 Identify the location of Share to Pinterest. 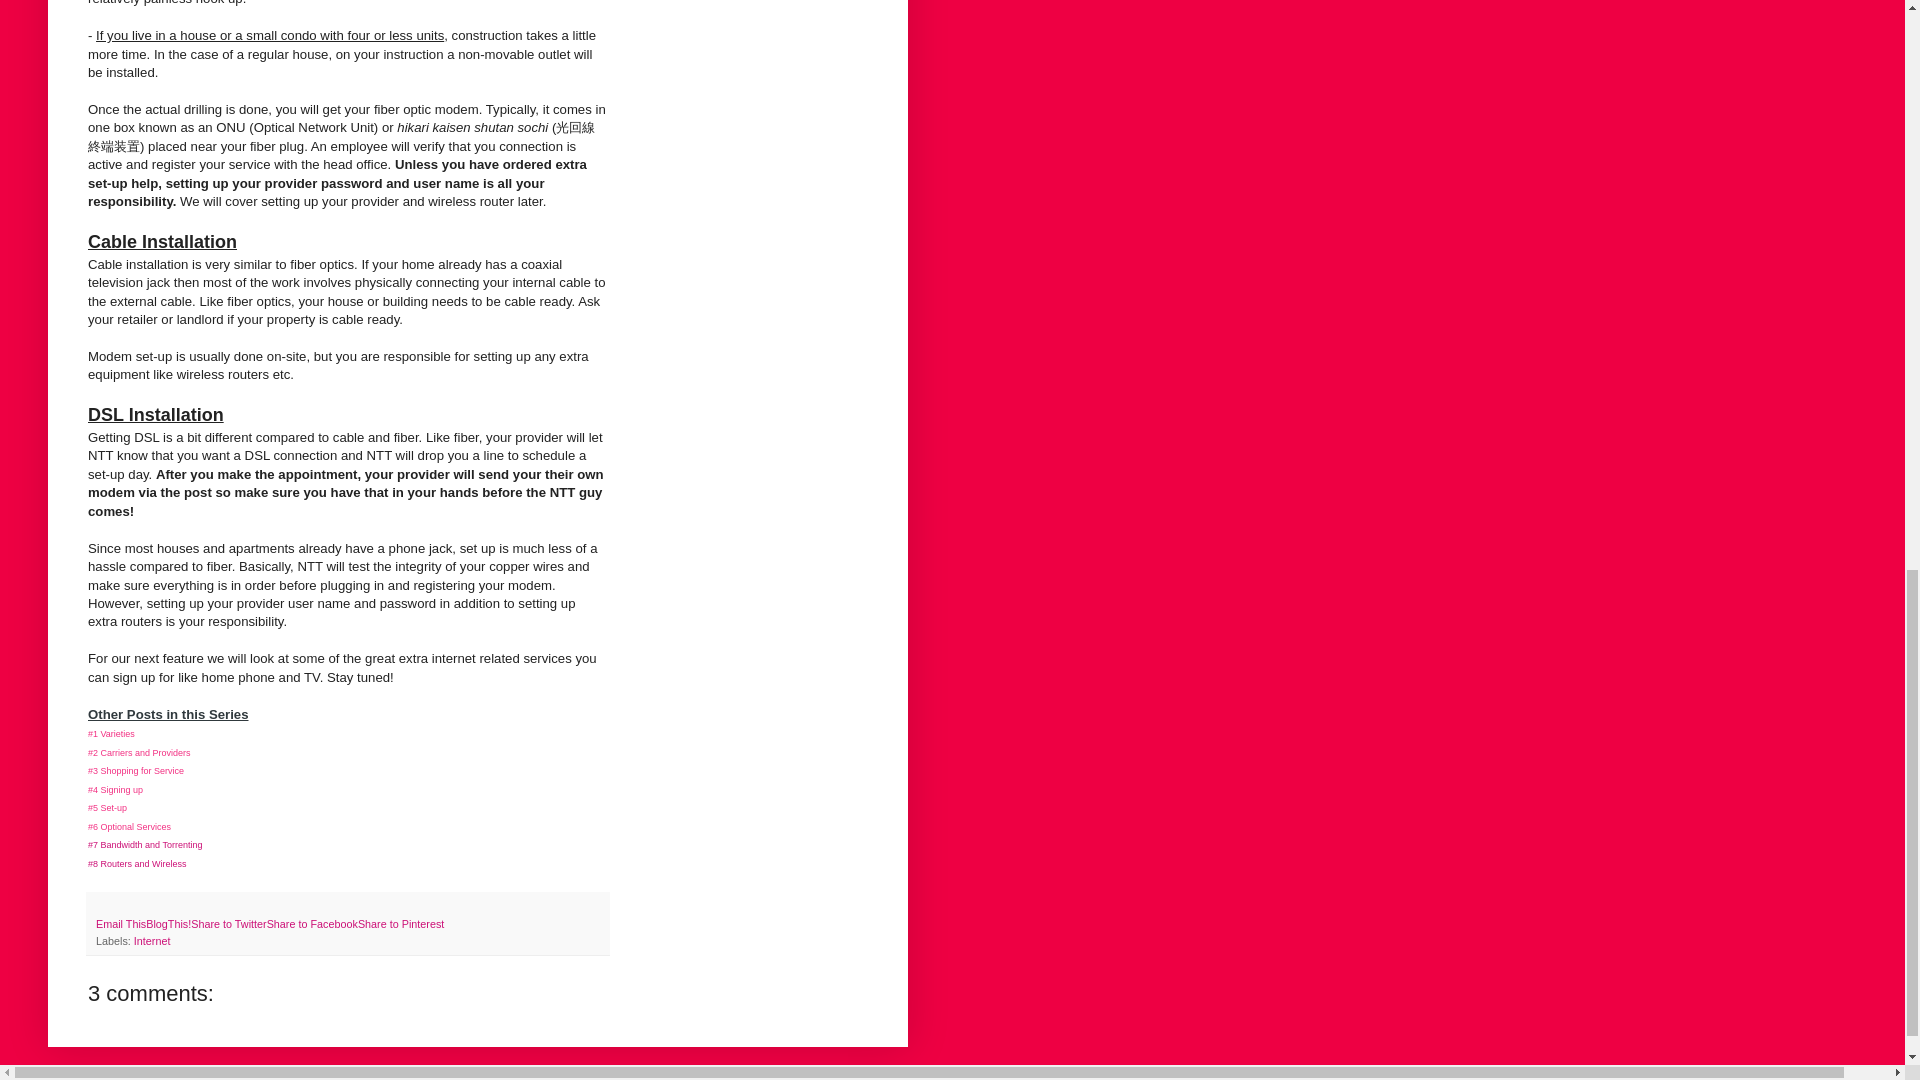
(400, 924).